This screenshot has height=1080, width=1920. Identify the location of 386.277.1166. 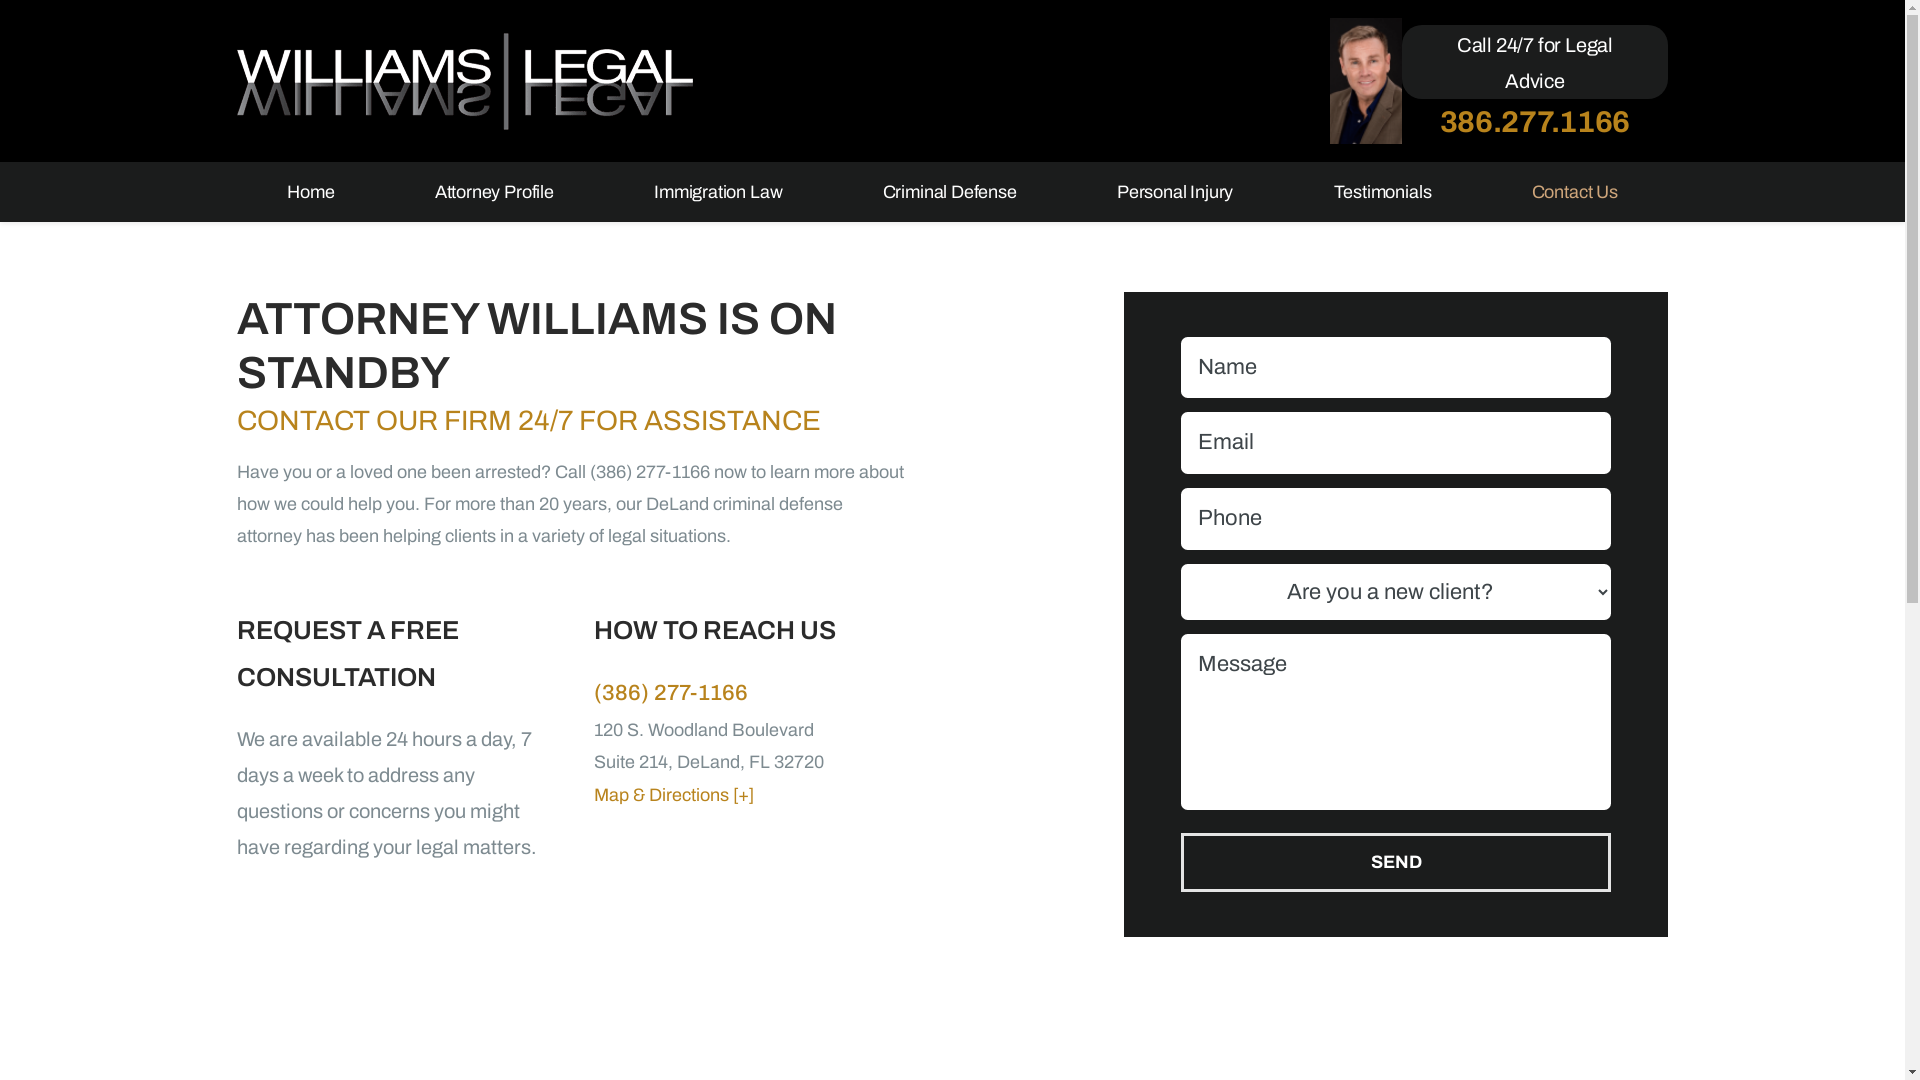
(1535, 122).